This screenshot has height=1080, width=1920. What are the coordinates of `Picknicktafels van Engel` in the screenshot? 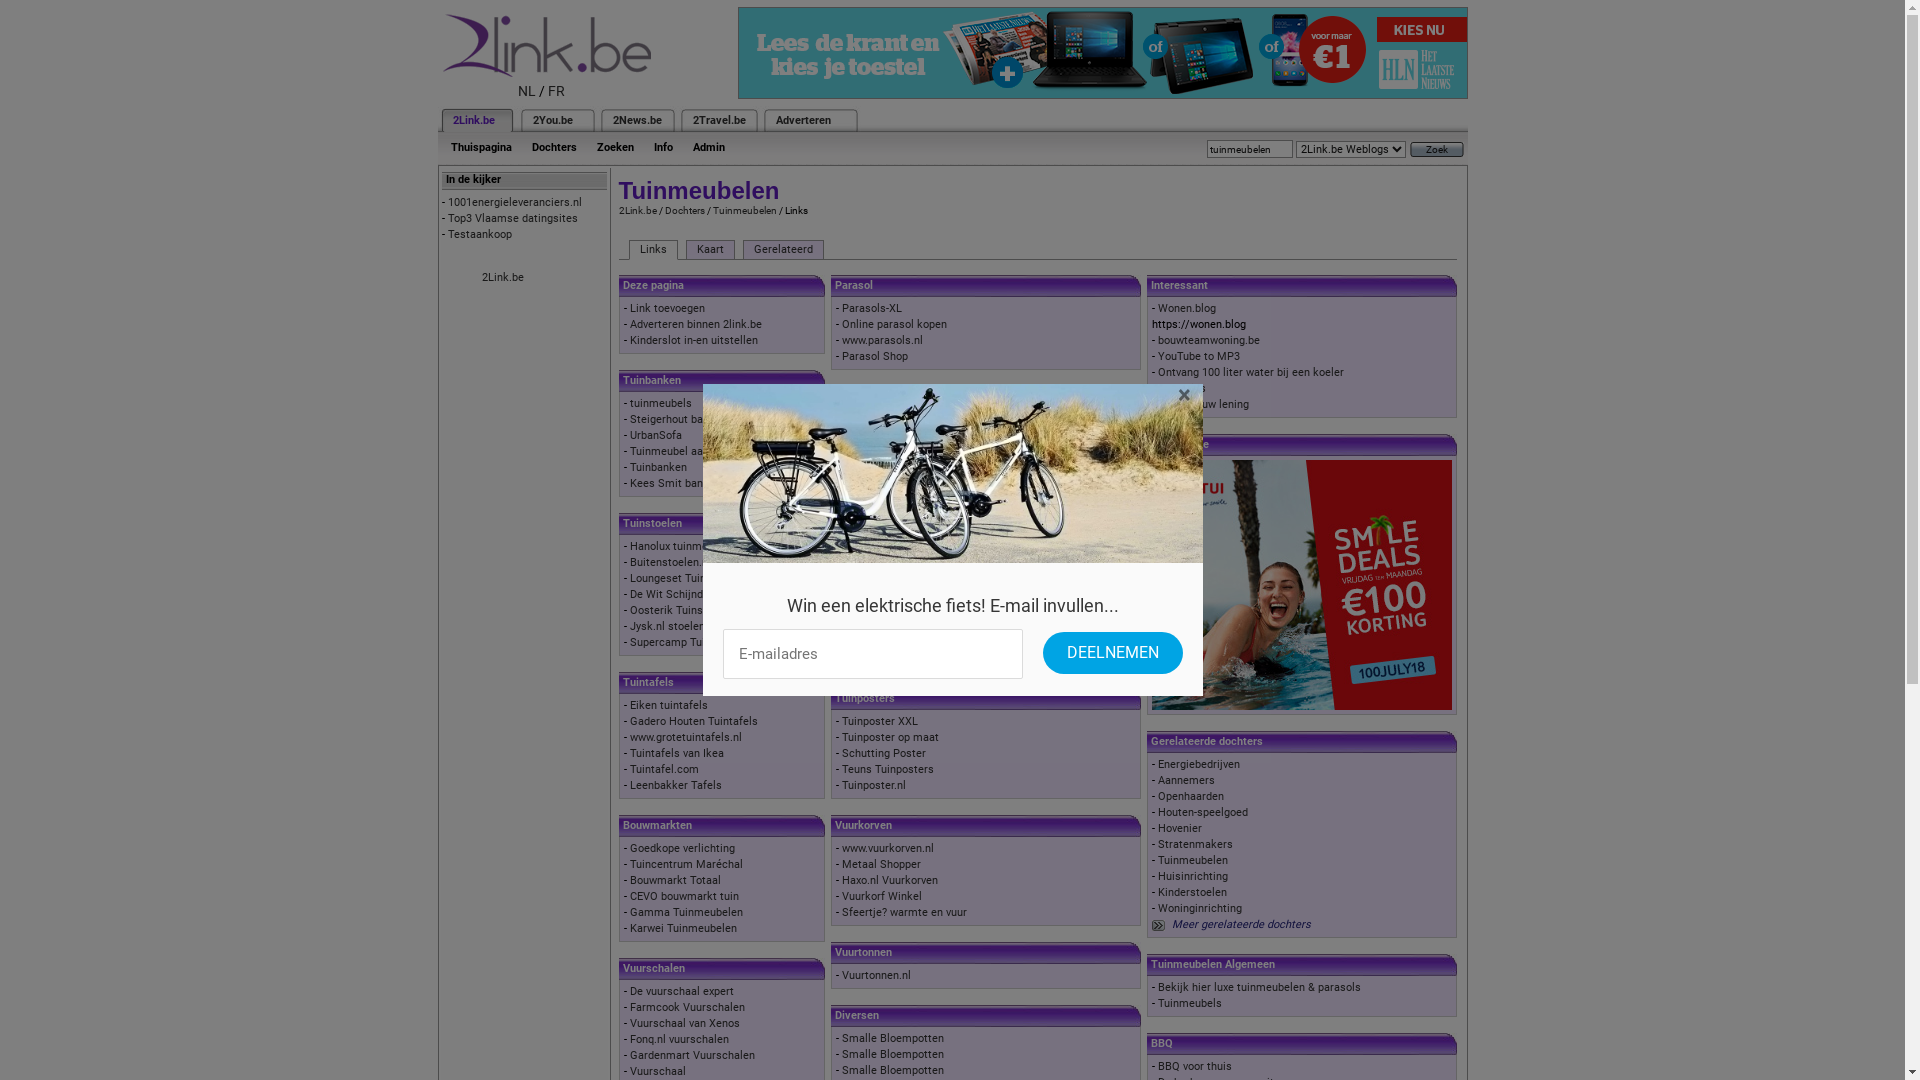 It's located at (903, 610).